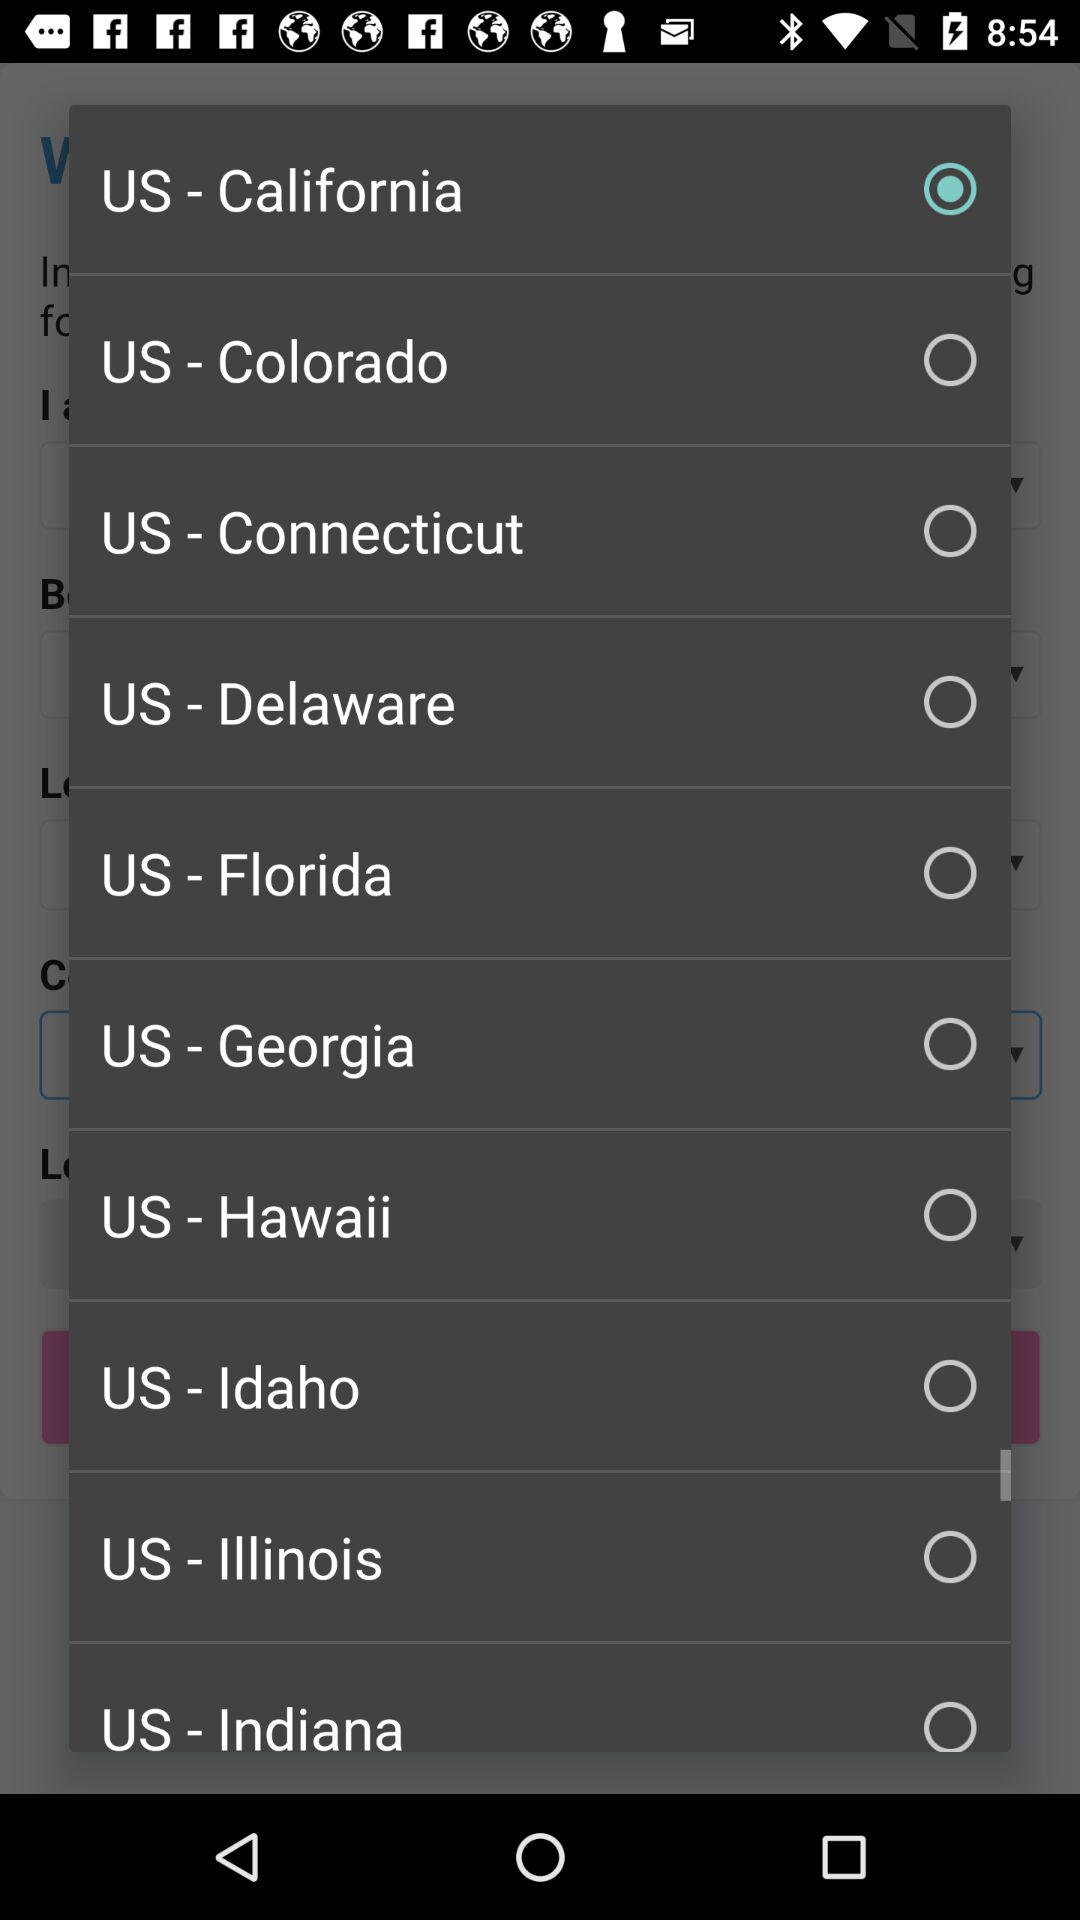 The height and width of the screenshot is (1920, 1080). Describe the element at coordinates (540, 189) in the screenshot. I see `jump until us - california checkbox` at that location.